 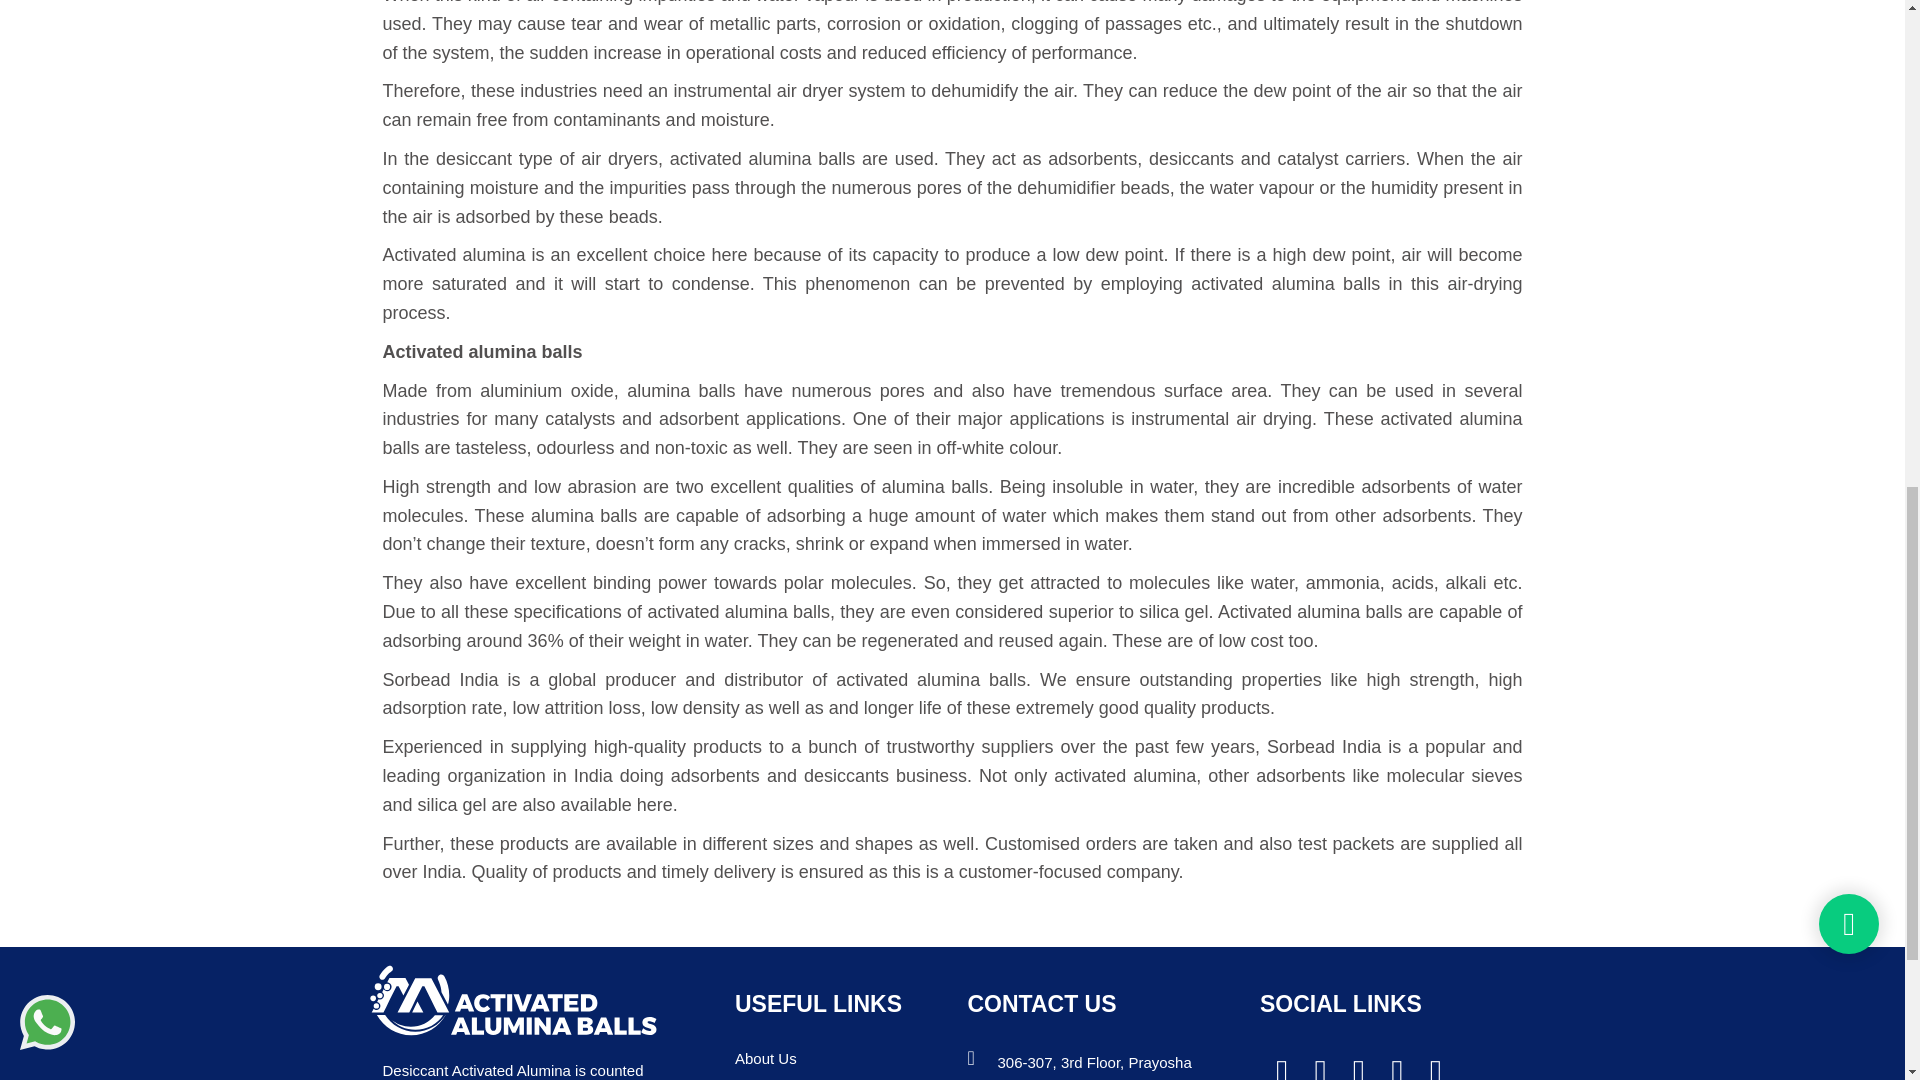 What do you see at coordinates (1388, 1066) in the screenshot?
I see `Go to our Instagram` at bounding box center [1388, 1066].